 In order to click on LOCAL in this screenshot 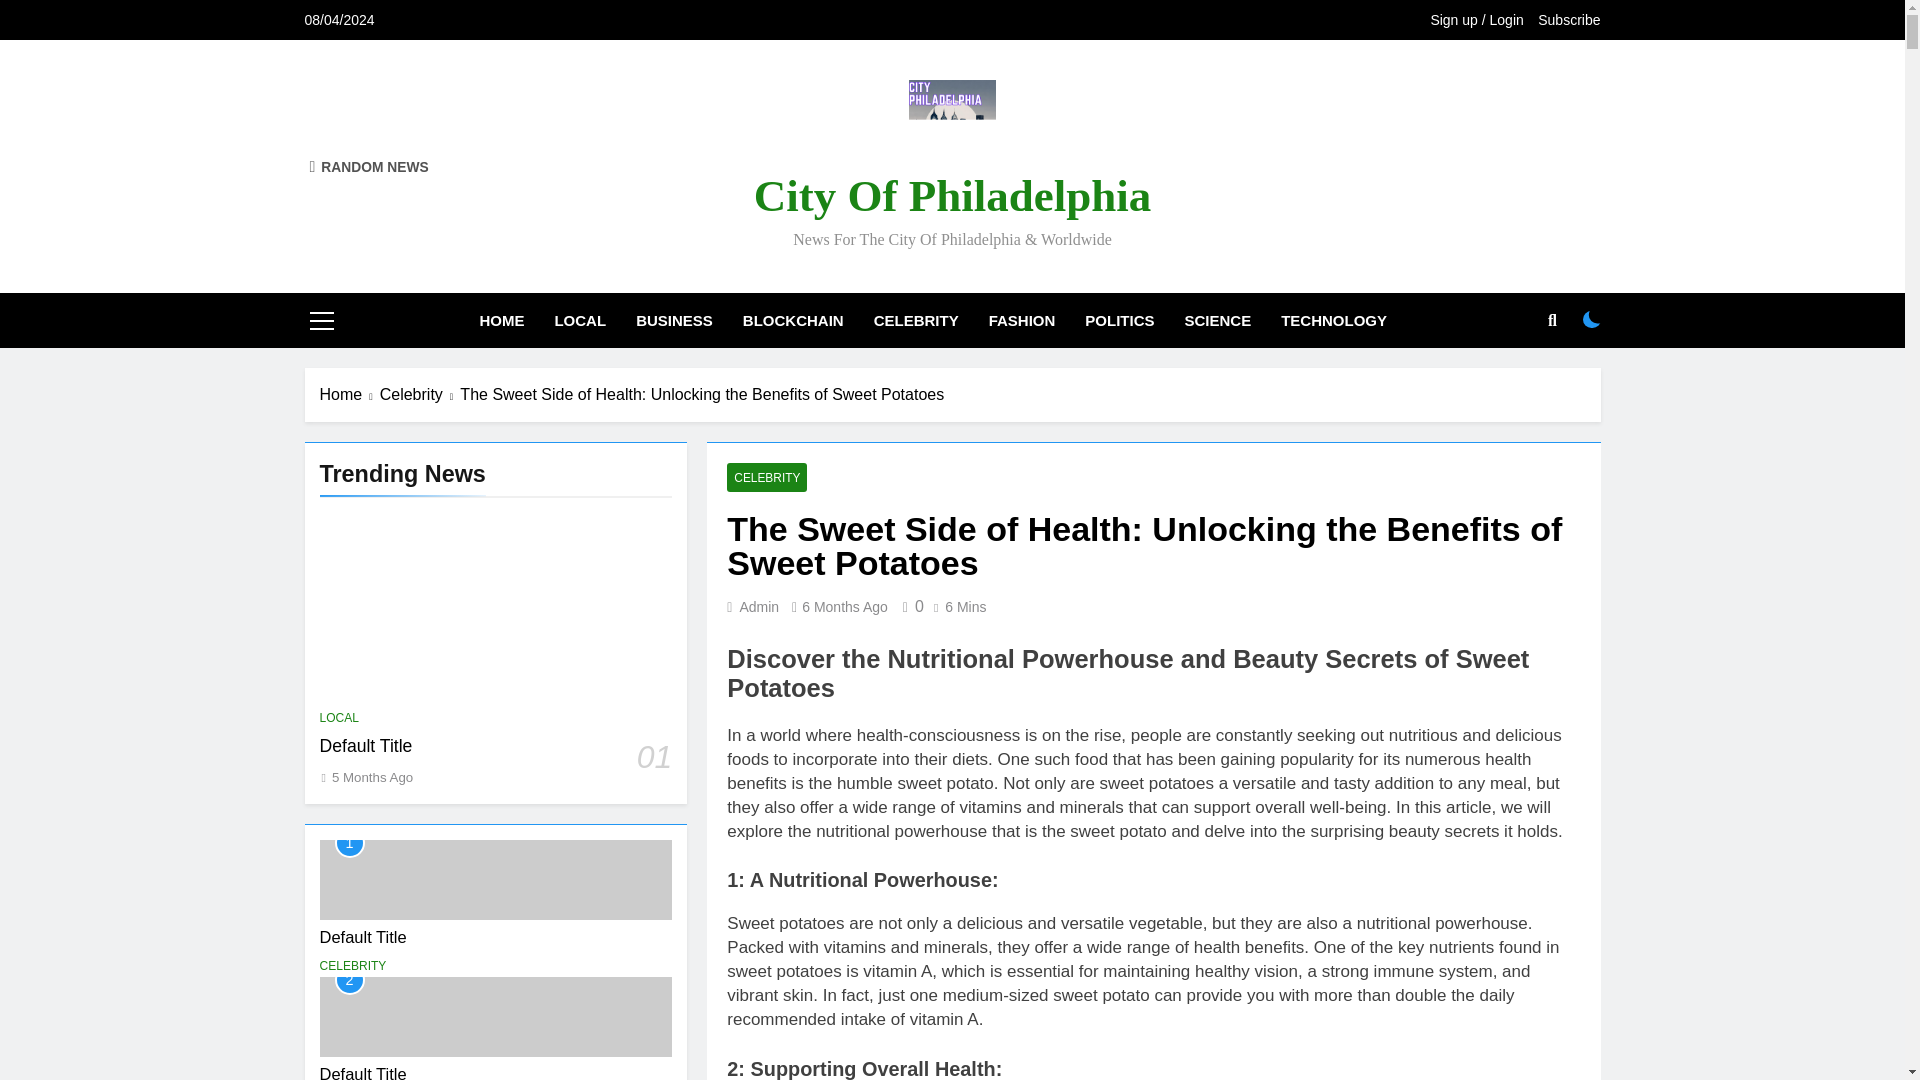, I will do `click(340, 717)`.